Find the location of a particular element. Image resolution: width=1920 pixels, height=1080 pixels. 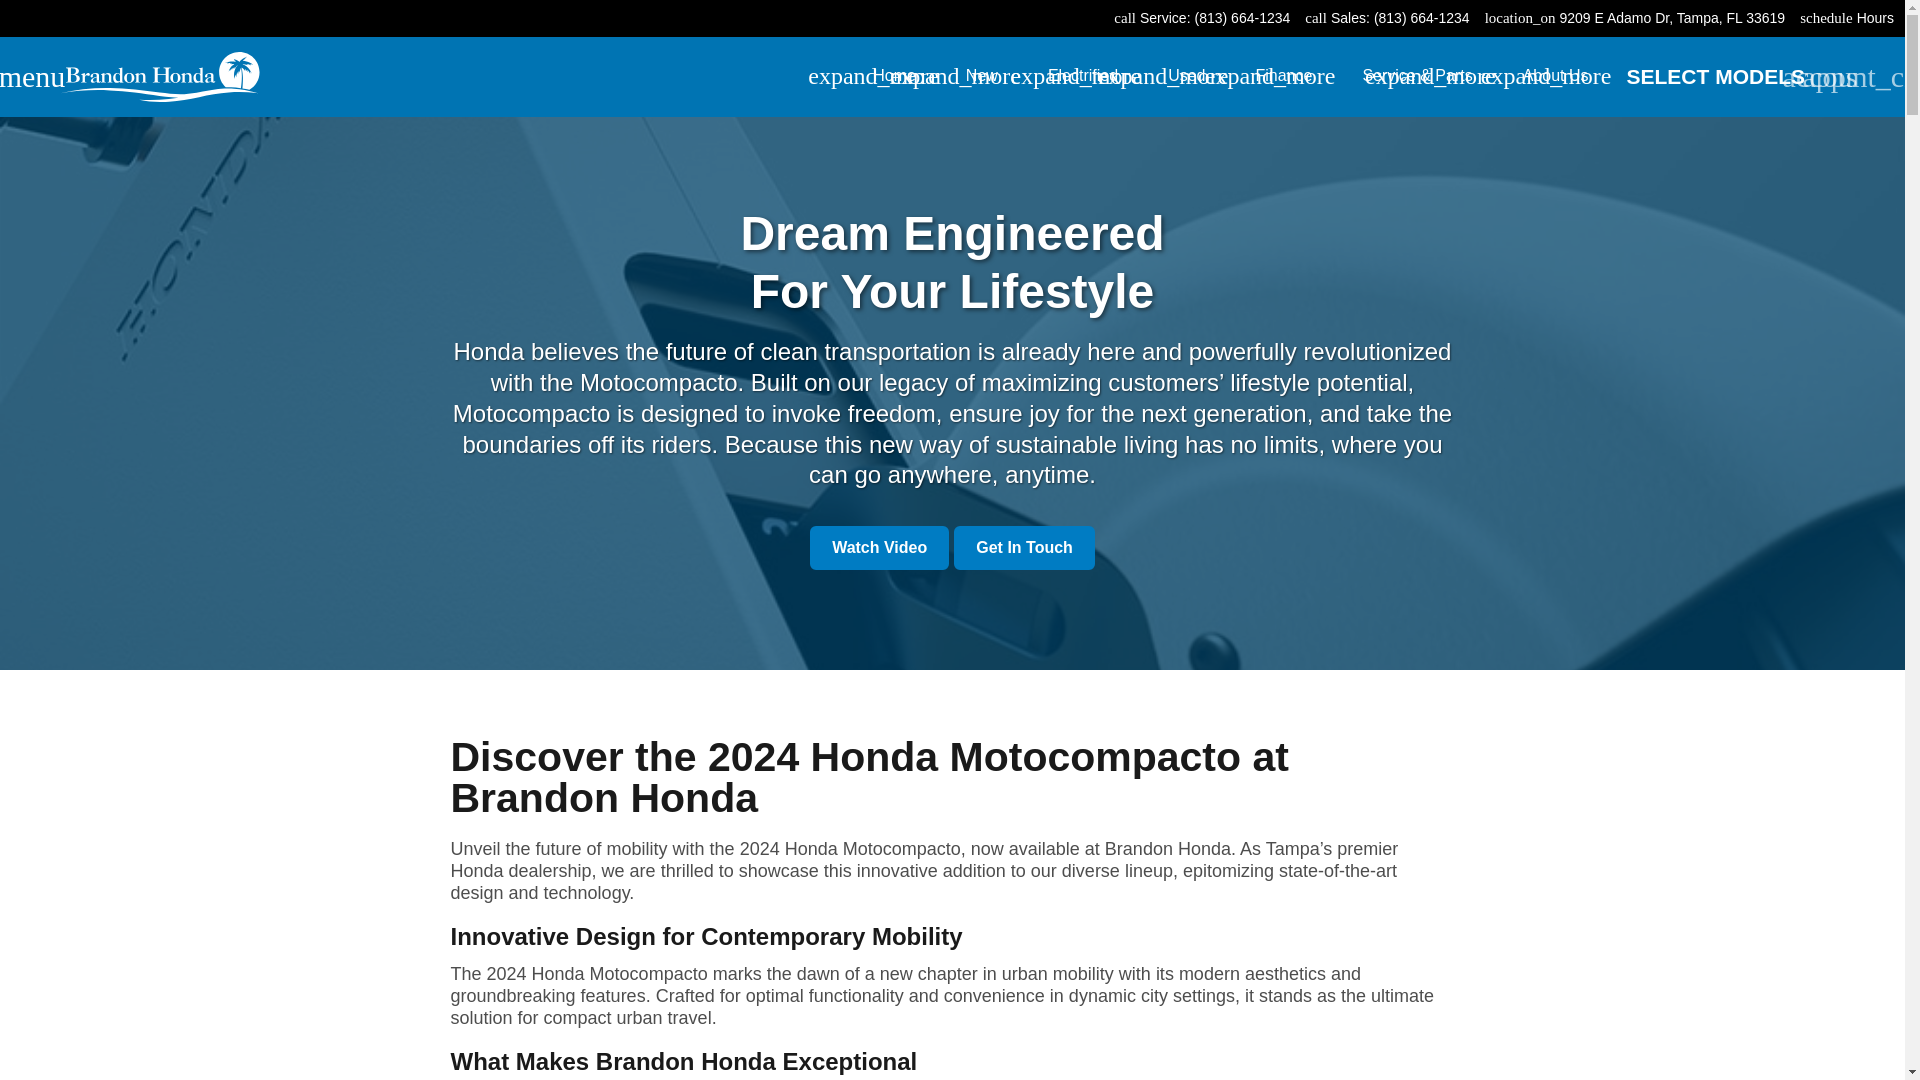

9209 E Adamo Dr, Tampa, FL 33619 is located at coordinates (1672, 18).